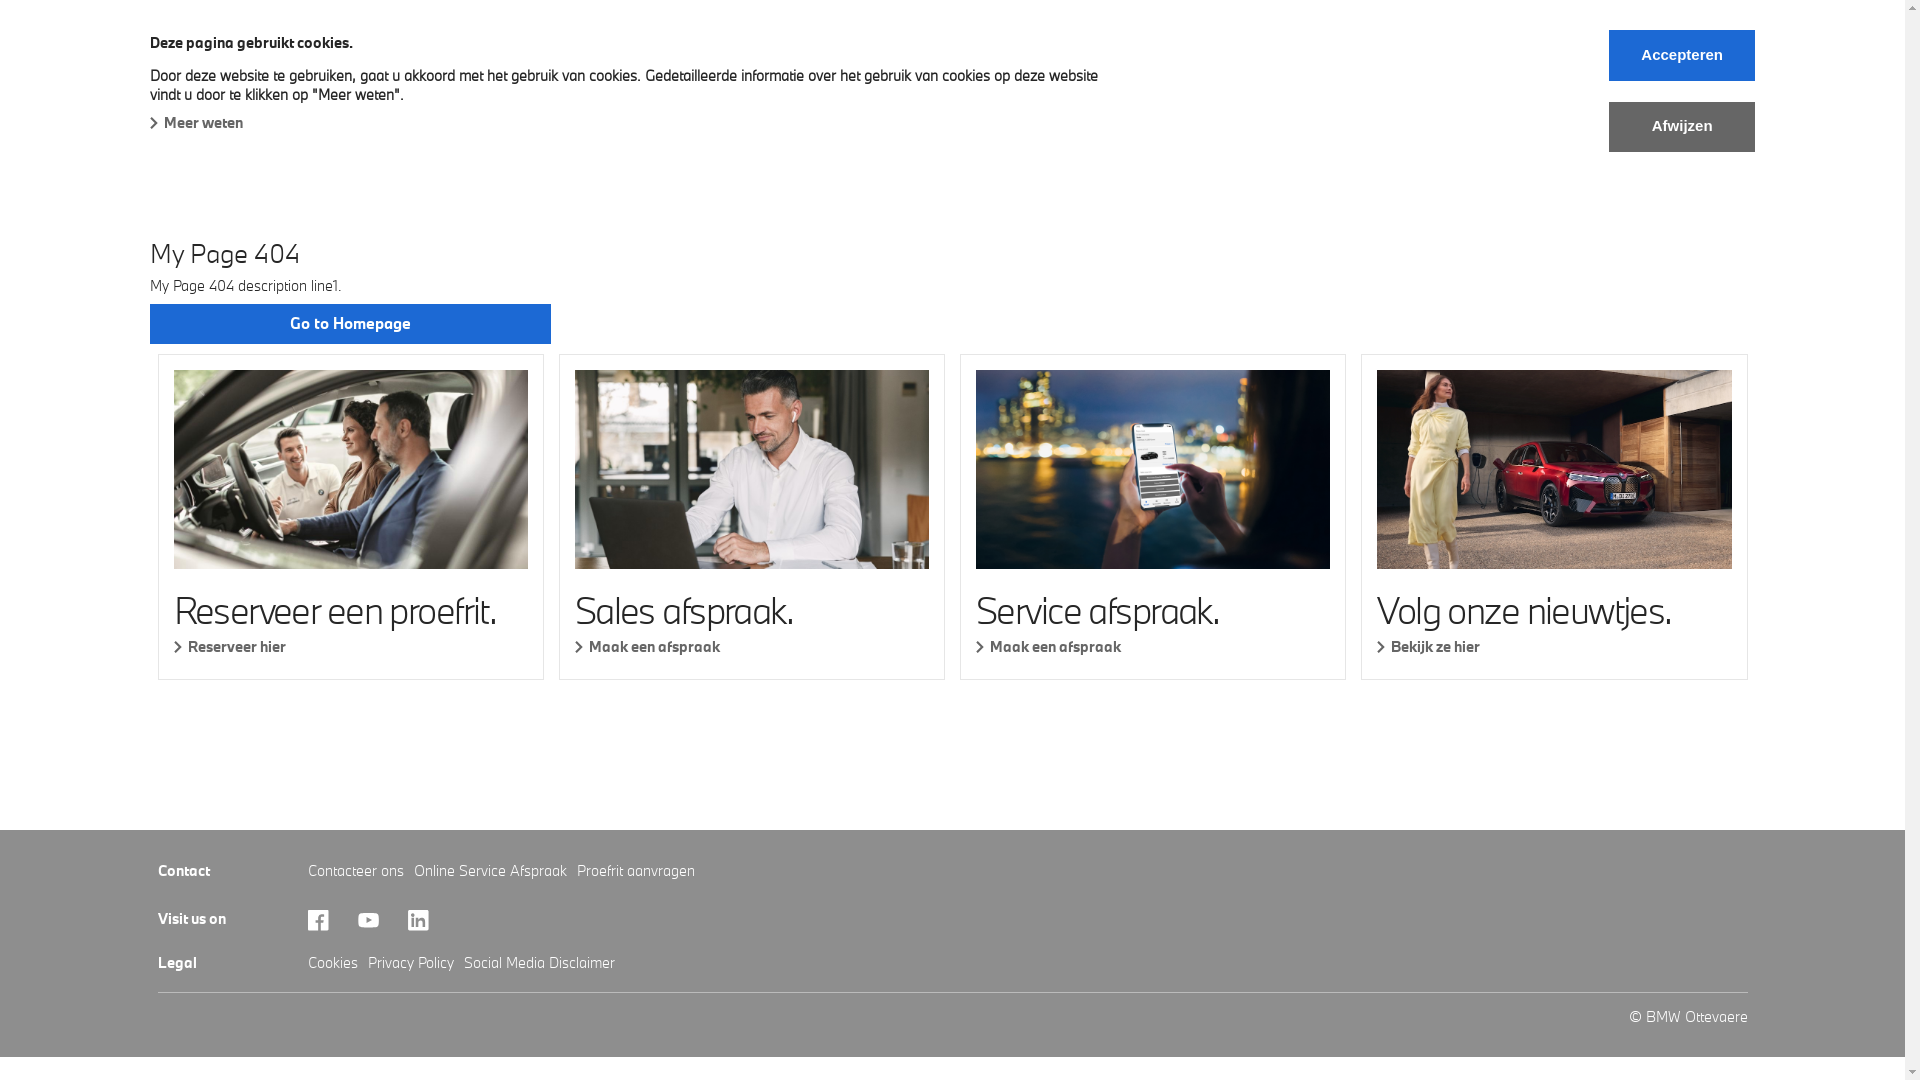 The image size is (1920, 1080). What do you see at coordinates (236, 84) in the screenshot?
I see `BMW Plug-in Hybride` at bounding box center [236, 84].